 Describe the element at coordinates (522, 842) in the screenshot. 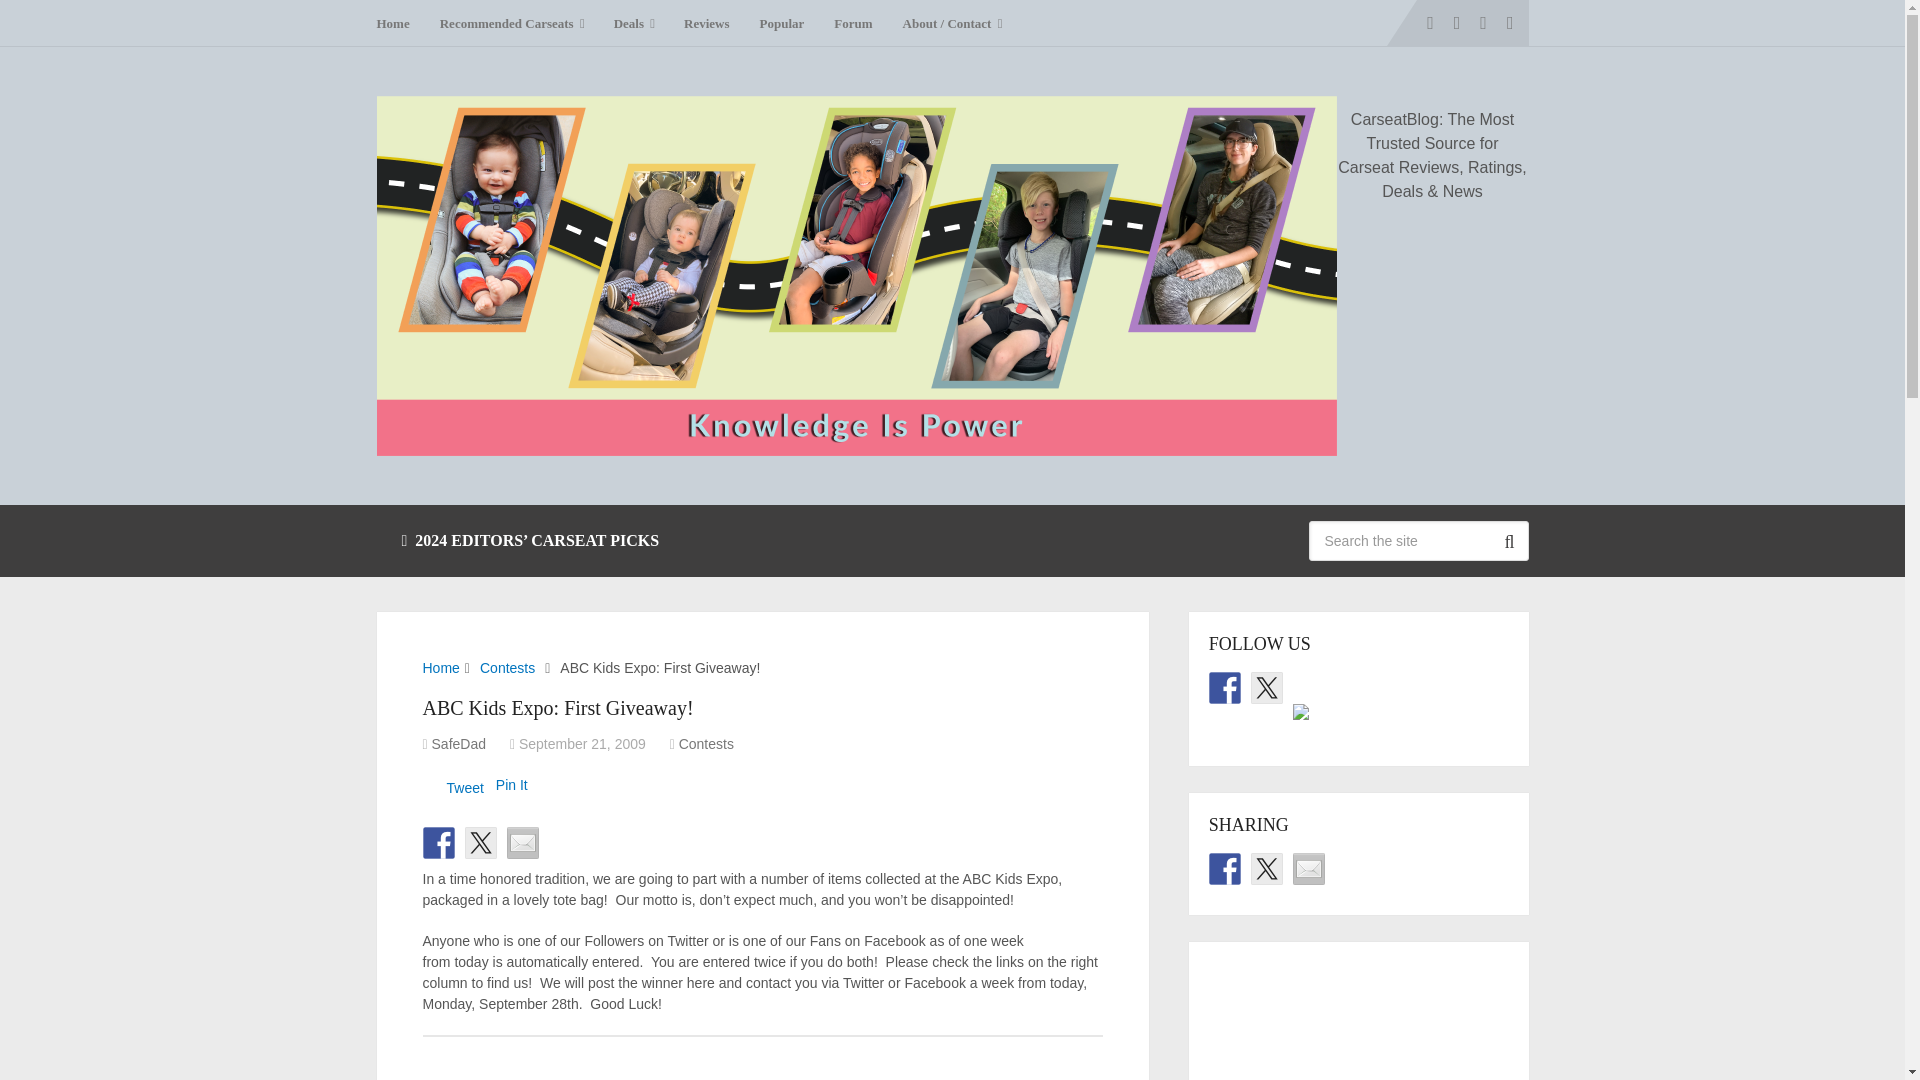

I see `Share by email` at that location.